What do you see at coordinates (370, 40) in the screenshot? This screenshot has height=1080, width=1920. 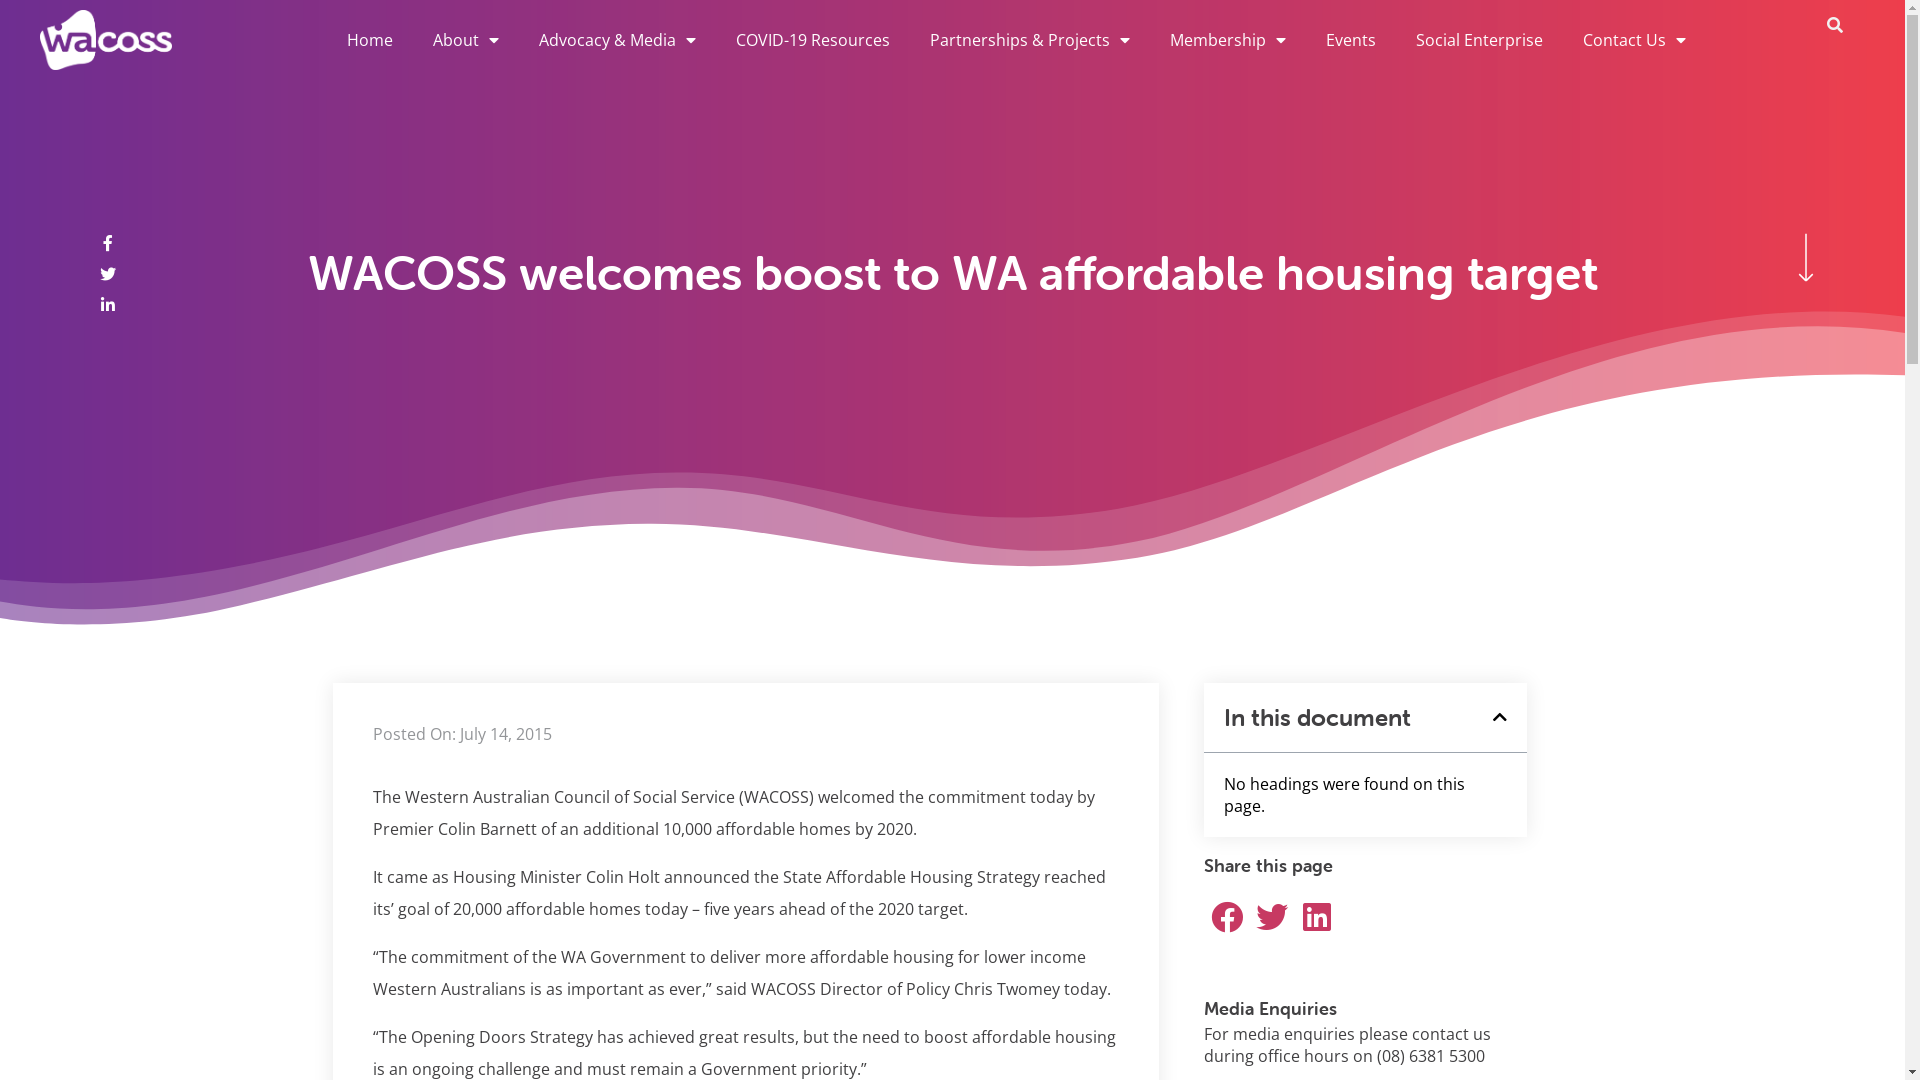 I see `Home` at bounding box center [370, 40].